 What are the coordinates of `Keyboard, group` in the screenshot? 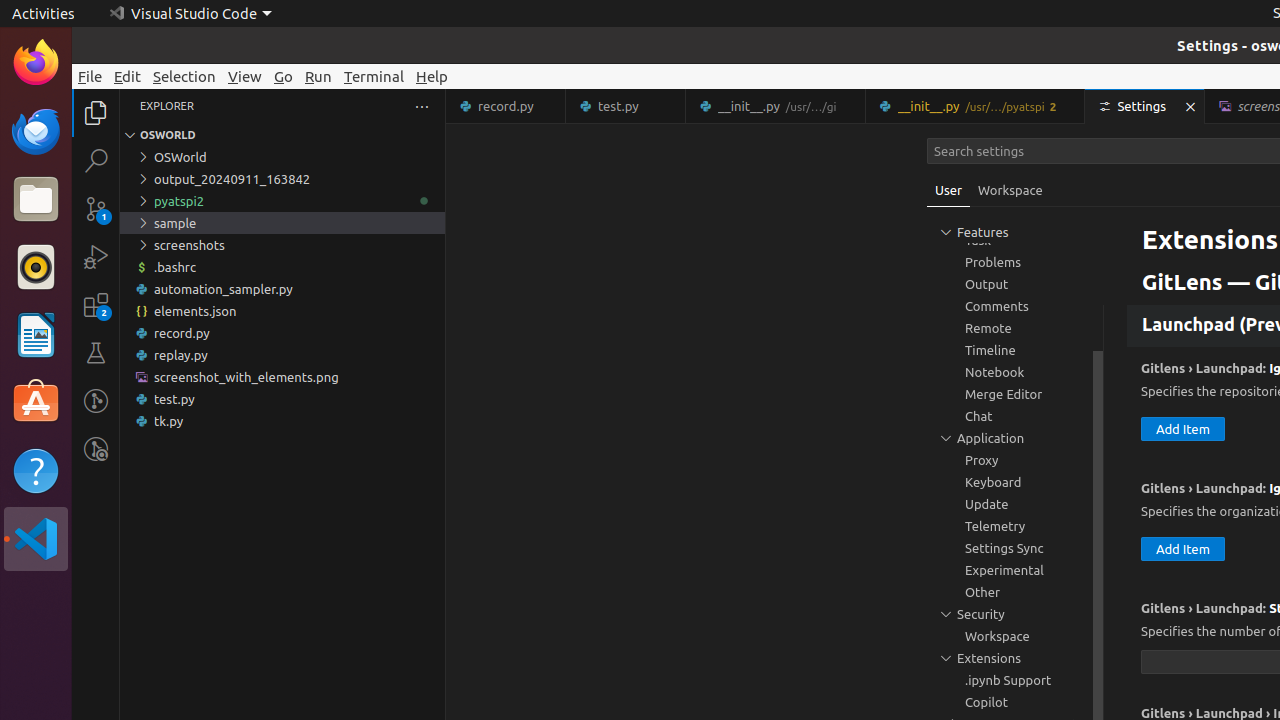 It's located at (1015, 482).